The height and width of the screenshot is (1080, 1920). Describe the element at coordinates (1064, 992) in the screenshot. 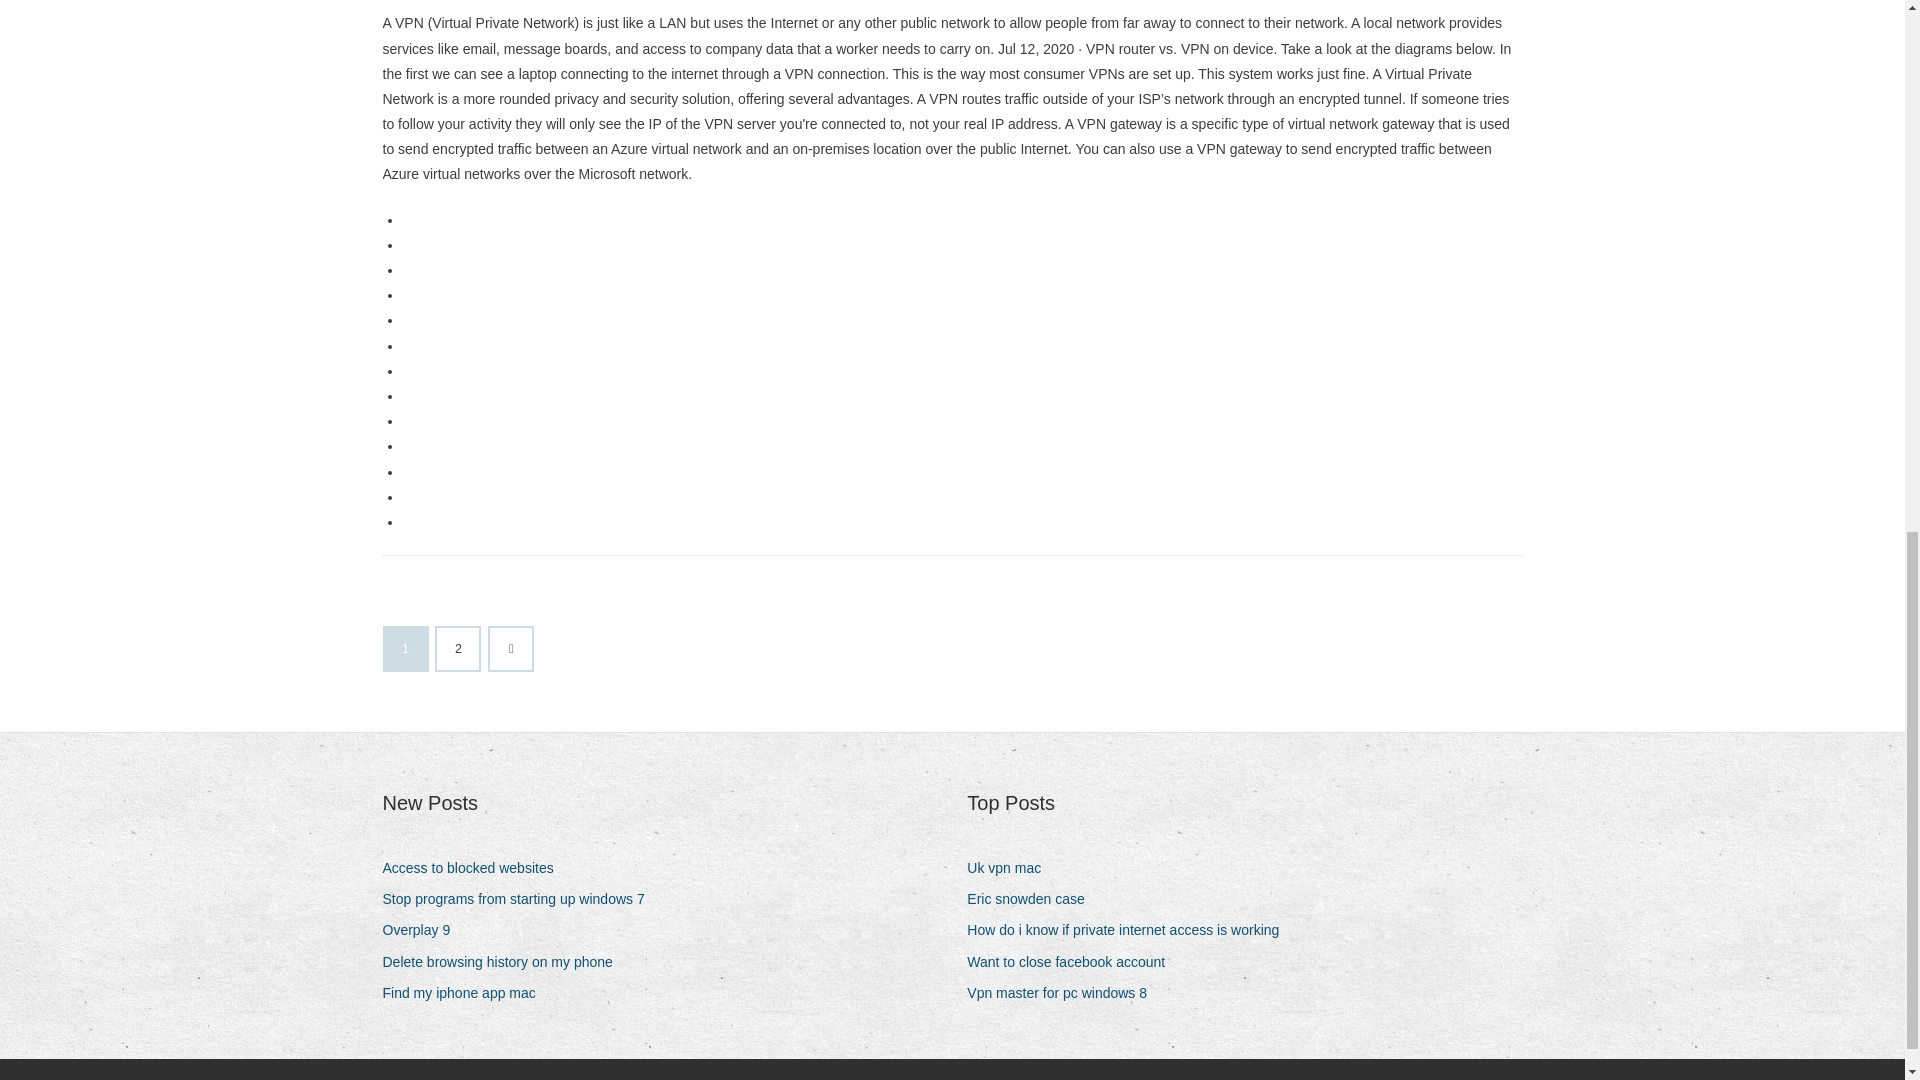

I see `Vpn master for pc windows 8` at that location.